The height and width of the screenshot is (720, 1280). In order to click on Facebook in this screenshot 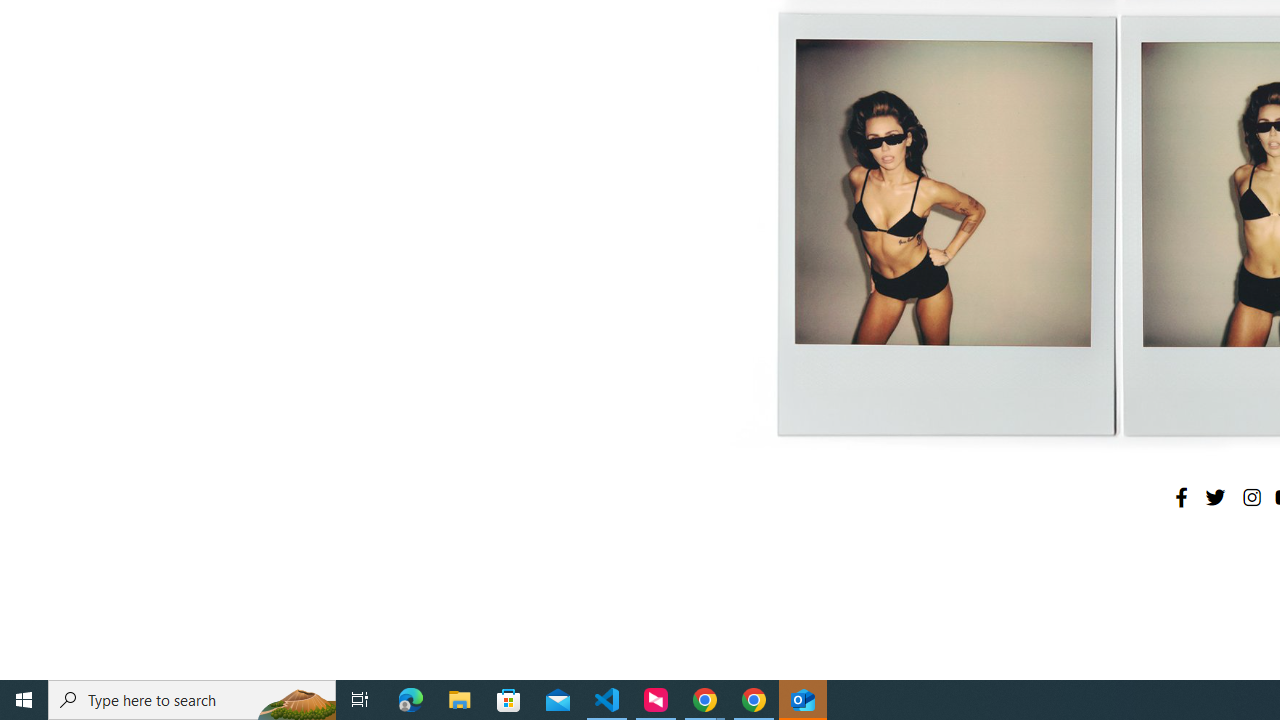, I will do `click(1181, 497)`.